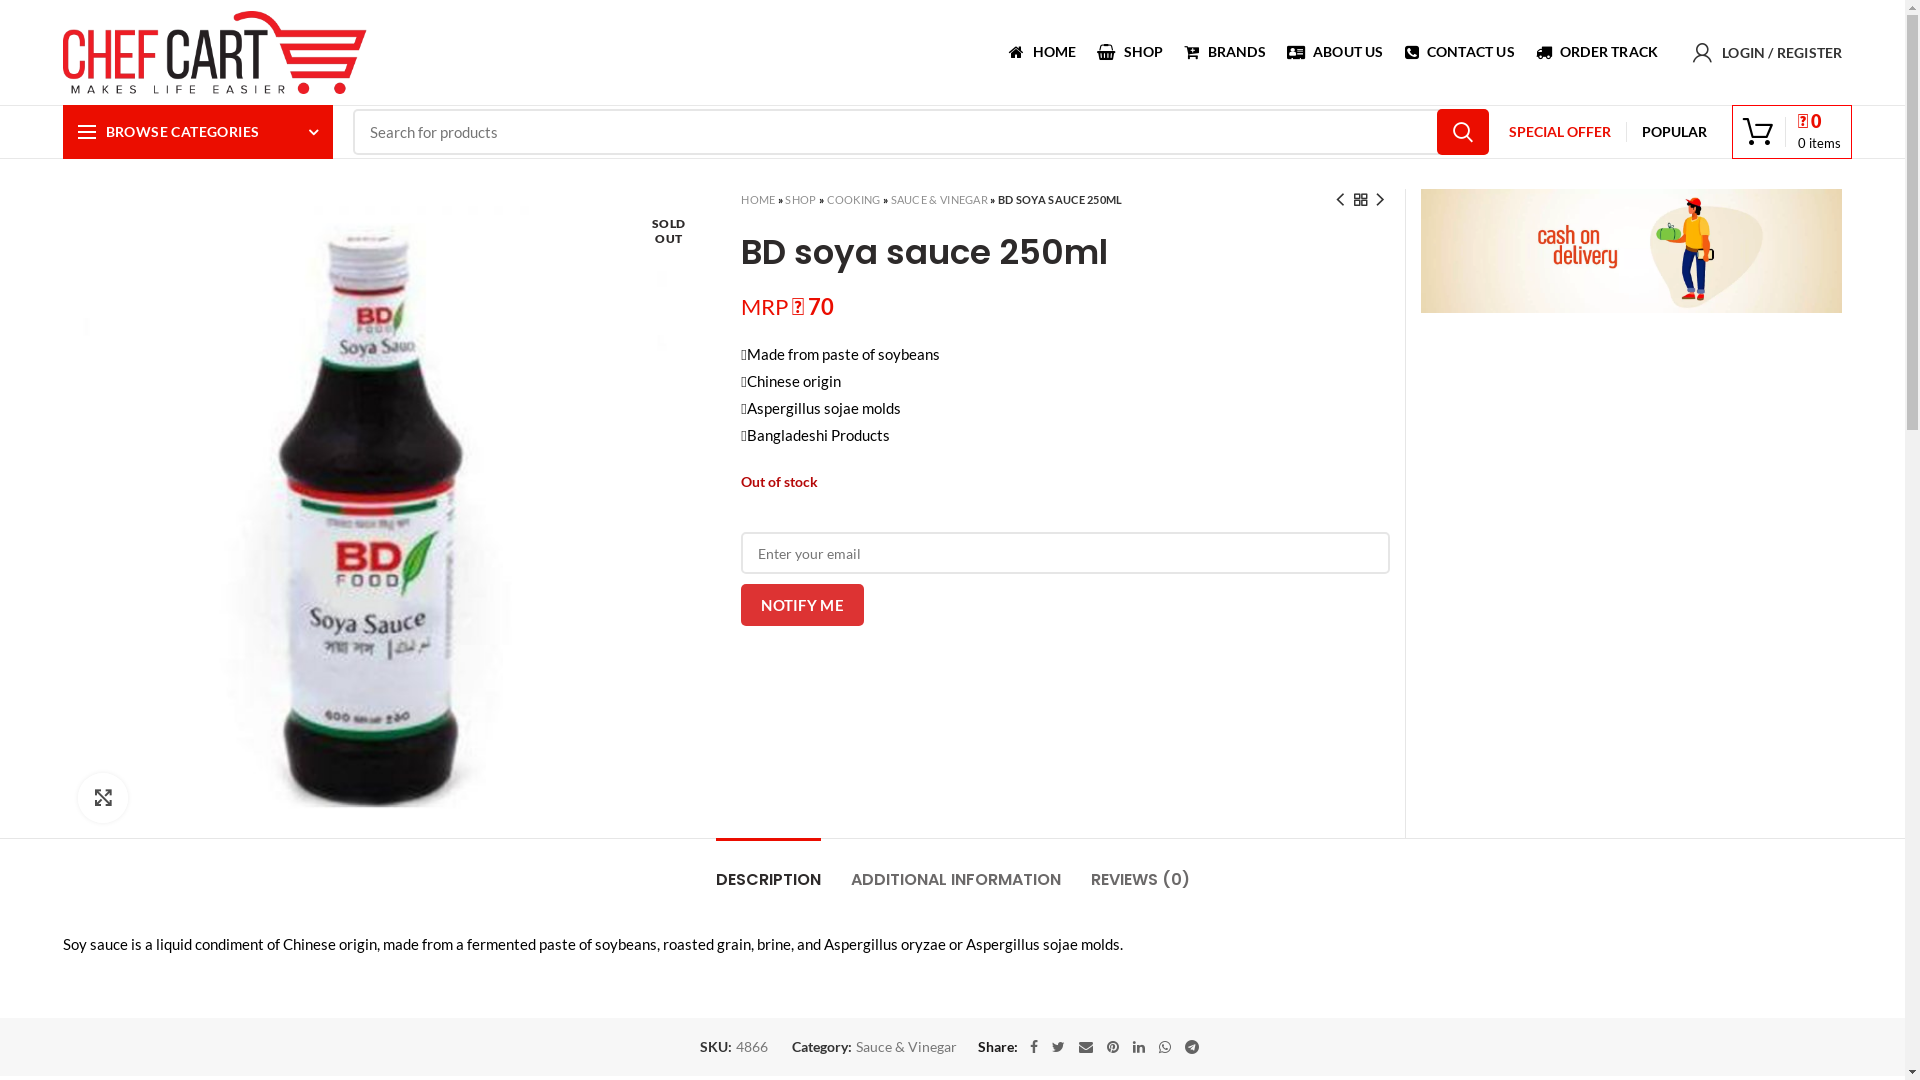 This screenshot has height=1080, width=1920. I want to click on Next product, so click(1380, 200).